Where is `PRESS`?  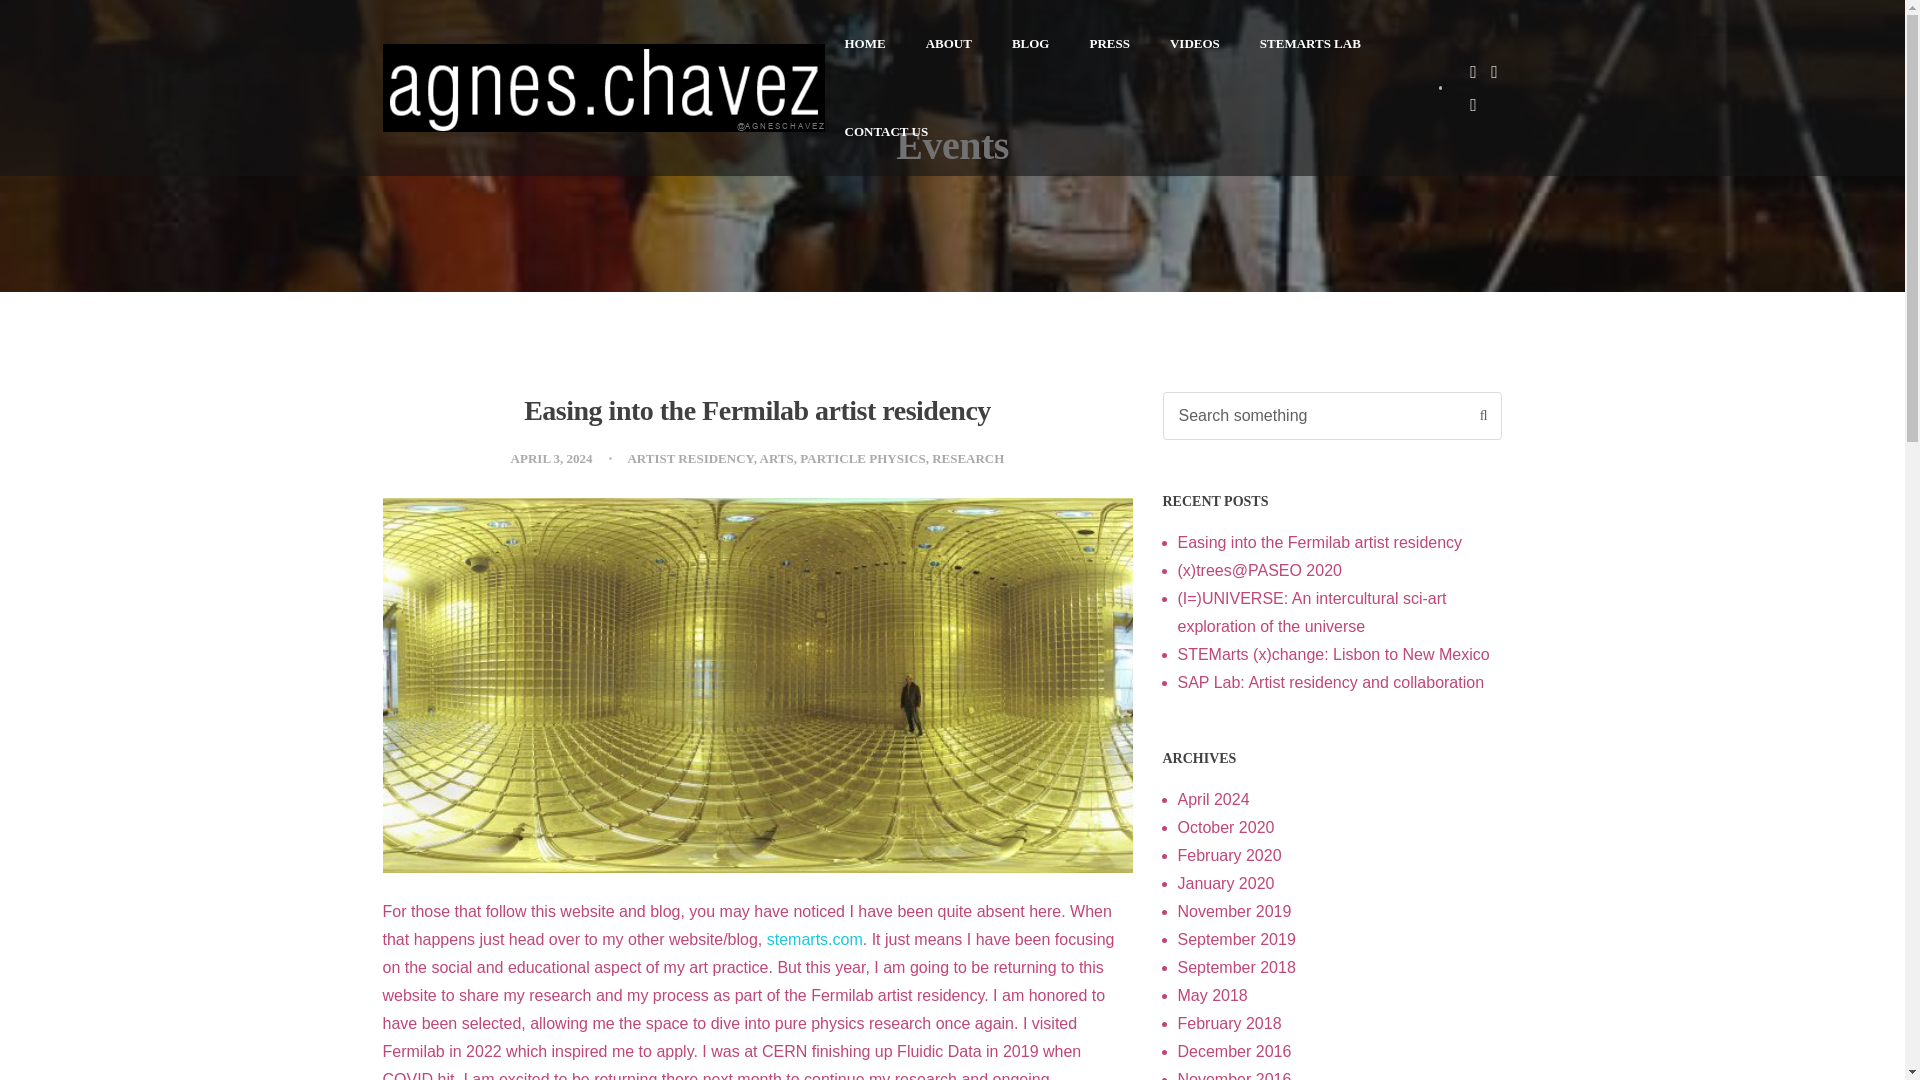
PRESS is located at coordinates (1108, 44).